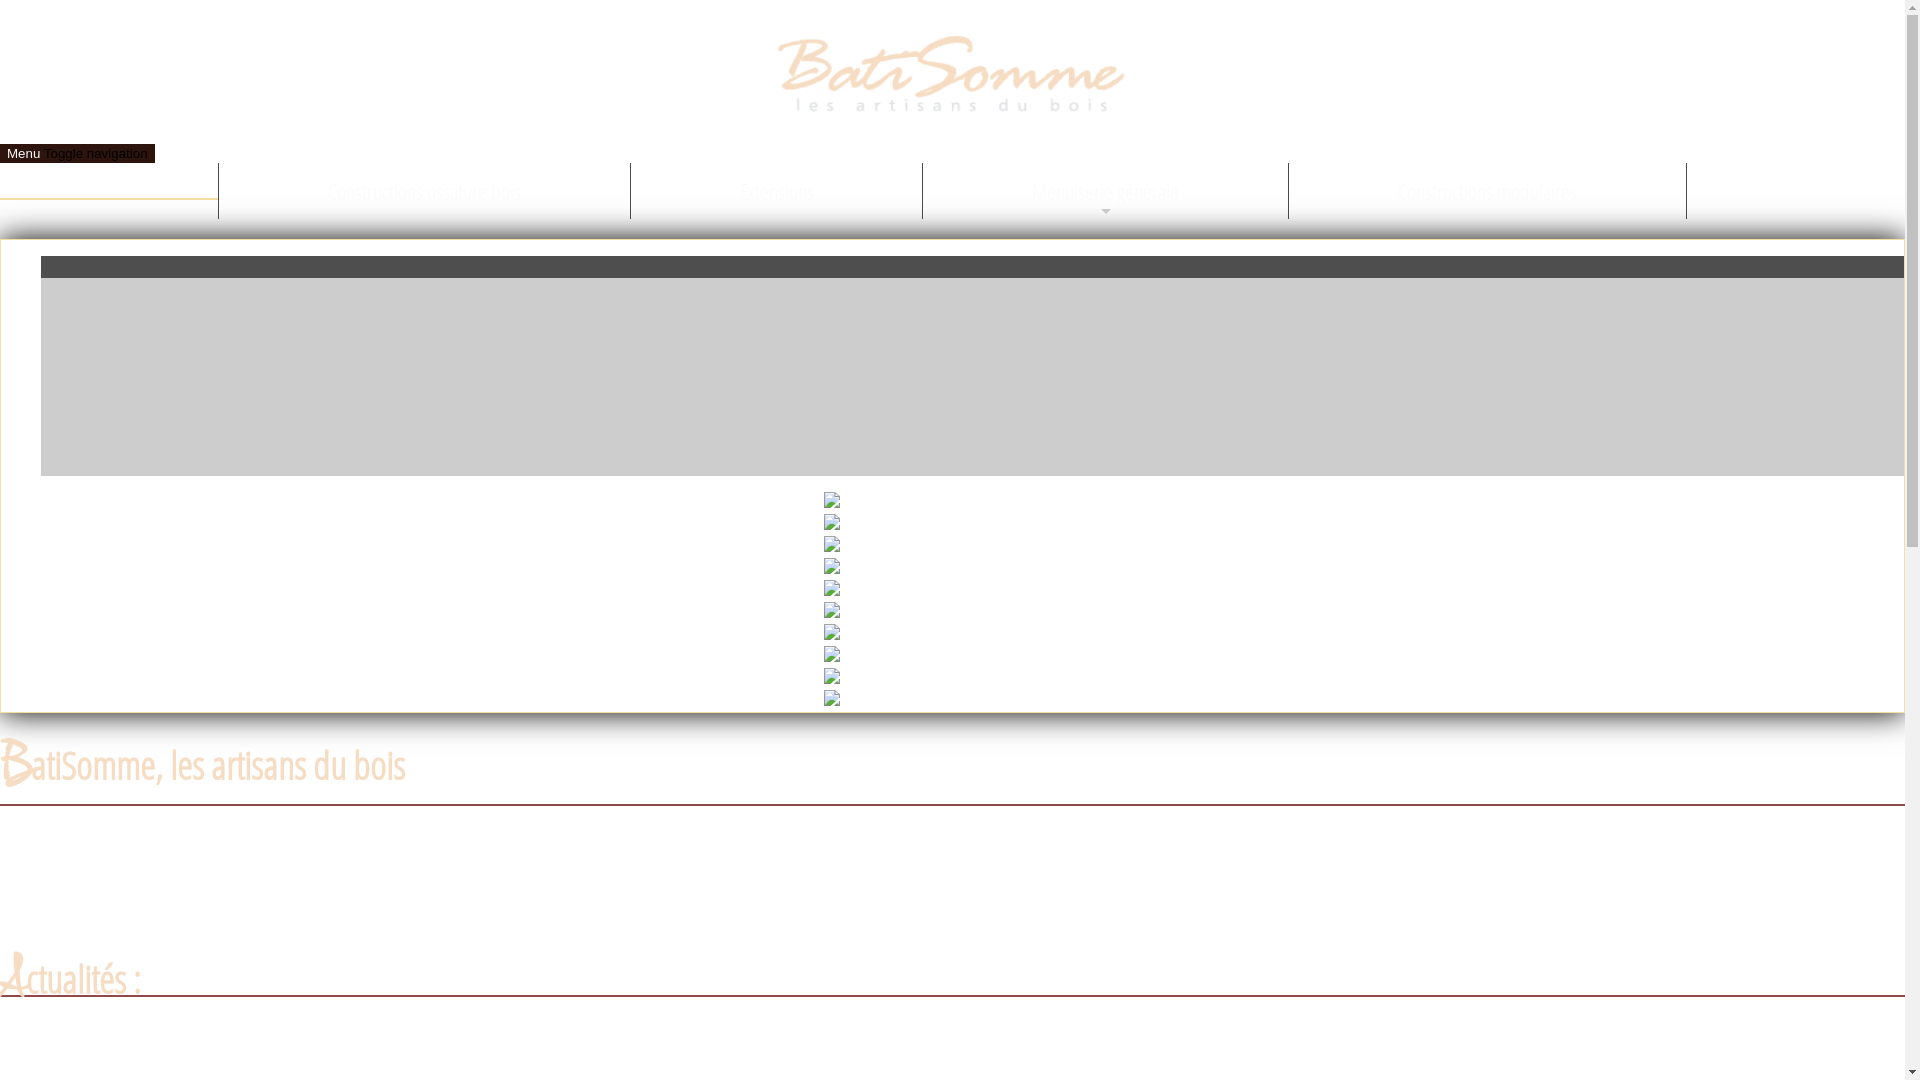 This screenshot has height=1080, width=1920. I want to click on terrasses, so click(492, 940).